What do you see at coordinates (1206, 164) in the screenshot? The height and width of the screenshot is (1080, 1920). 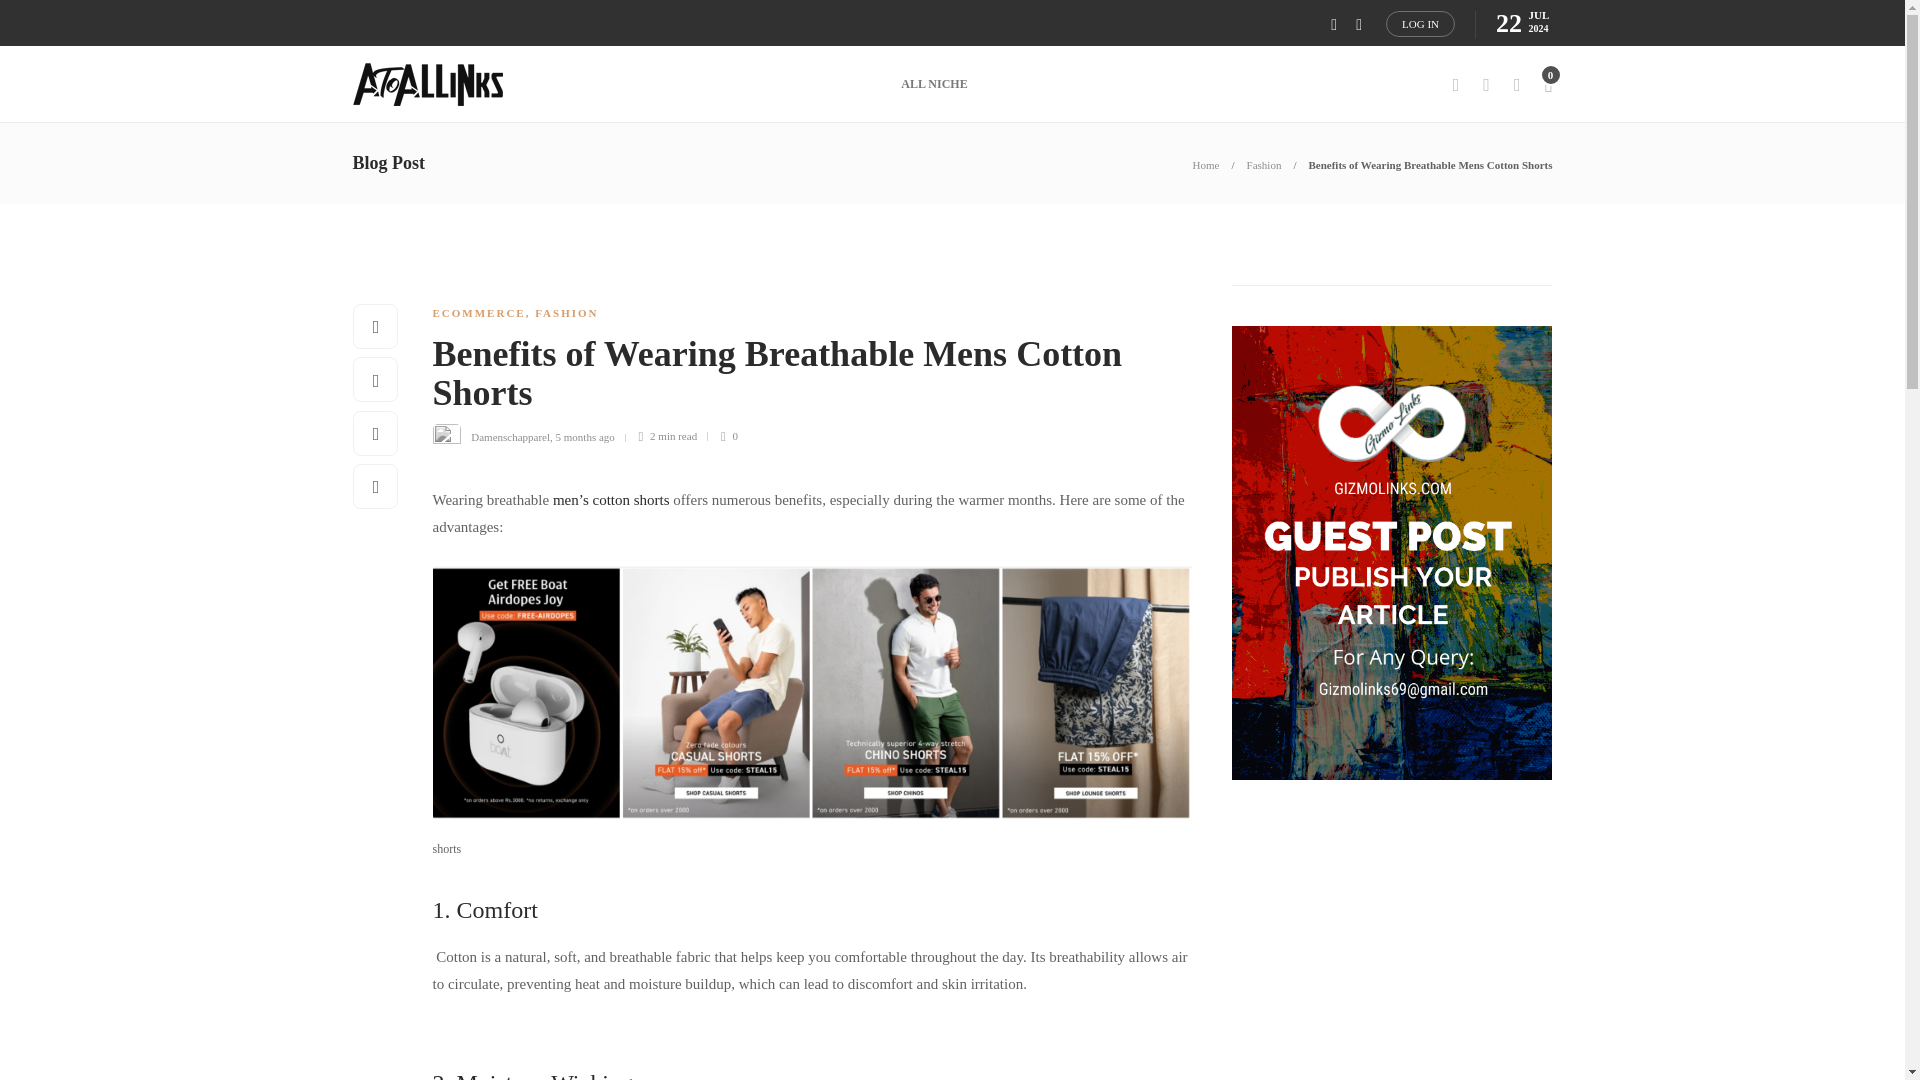 I see `Home` at bounding box center [1206, 164].